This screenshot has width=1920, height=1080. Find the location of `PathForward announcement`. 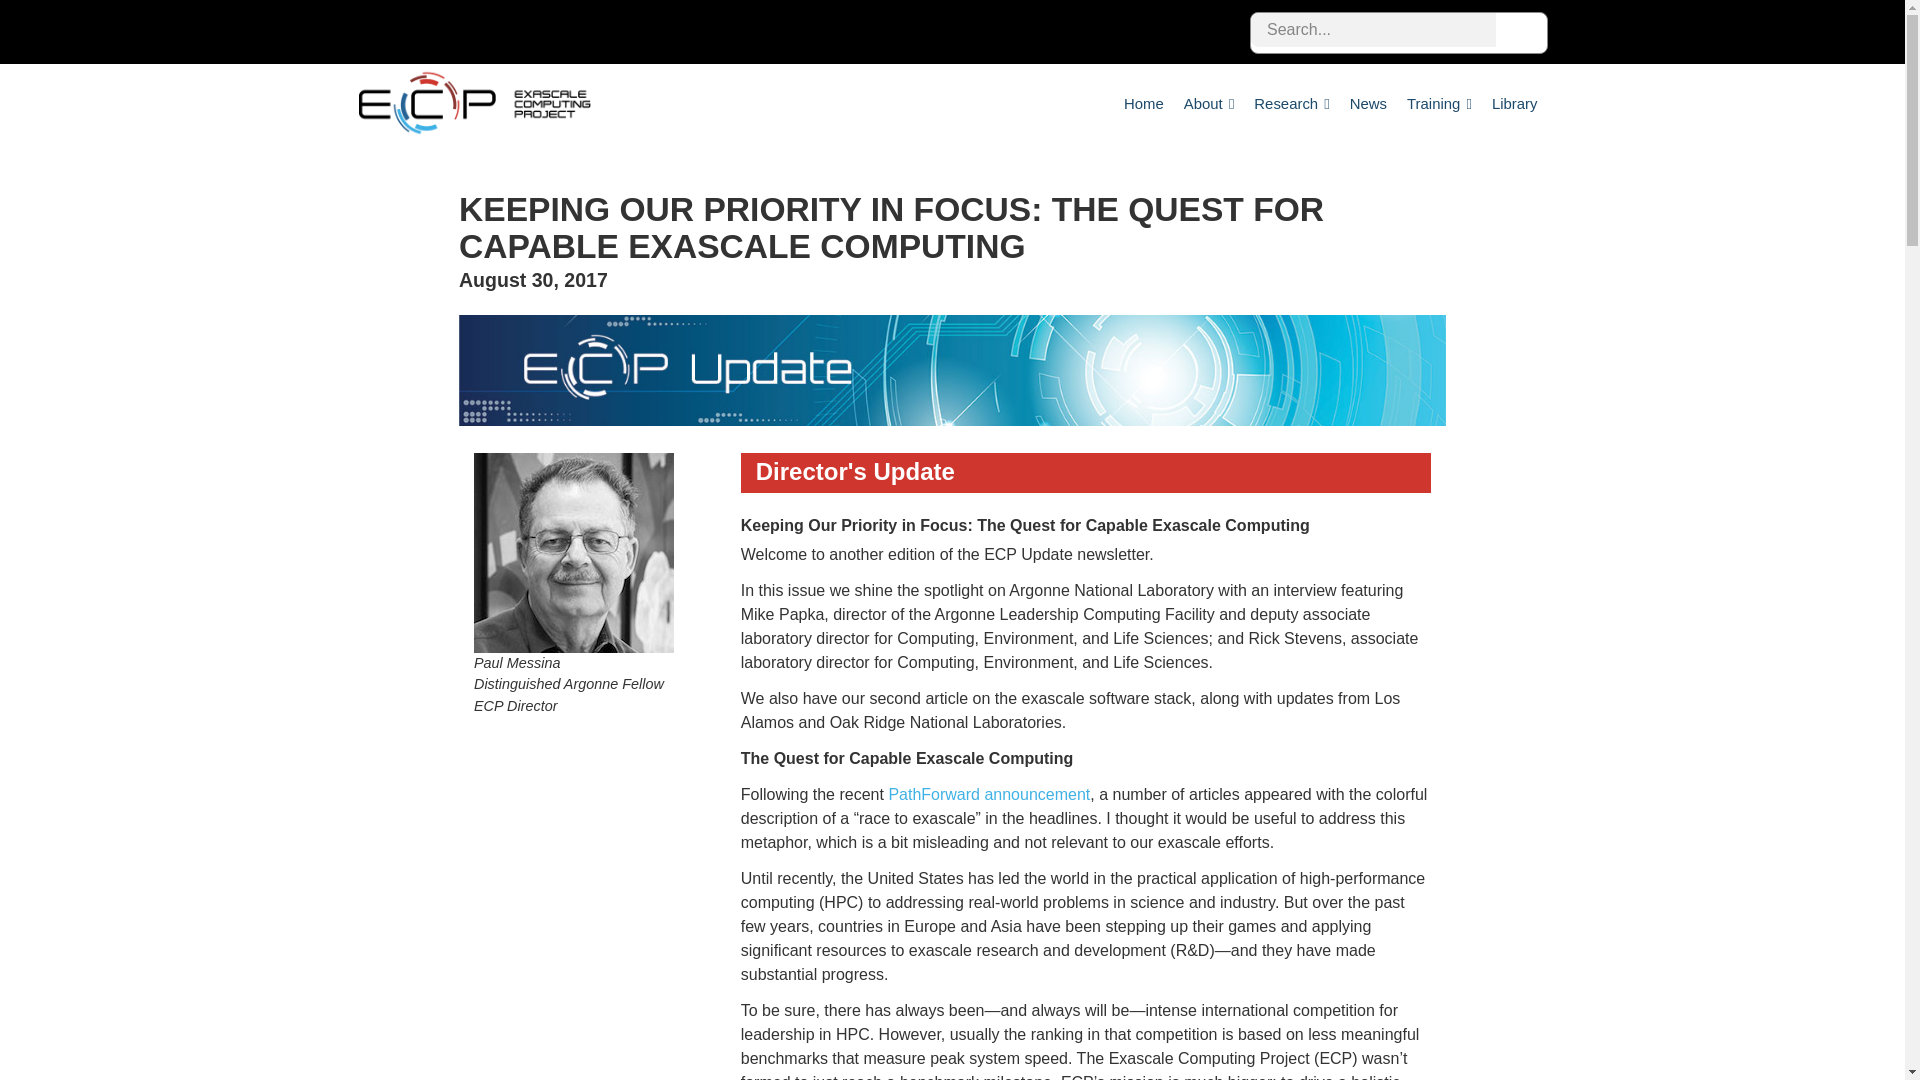

PathForward announcement is located at coordinates (988, 794).